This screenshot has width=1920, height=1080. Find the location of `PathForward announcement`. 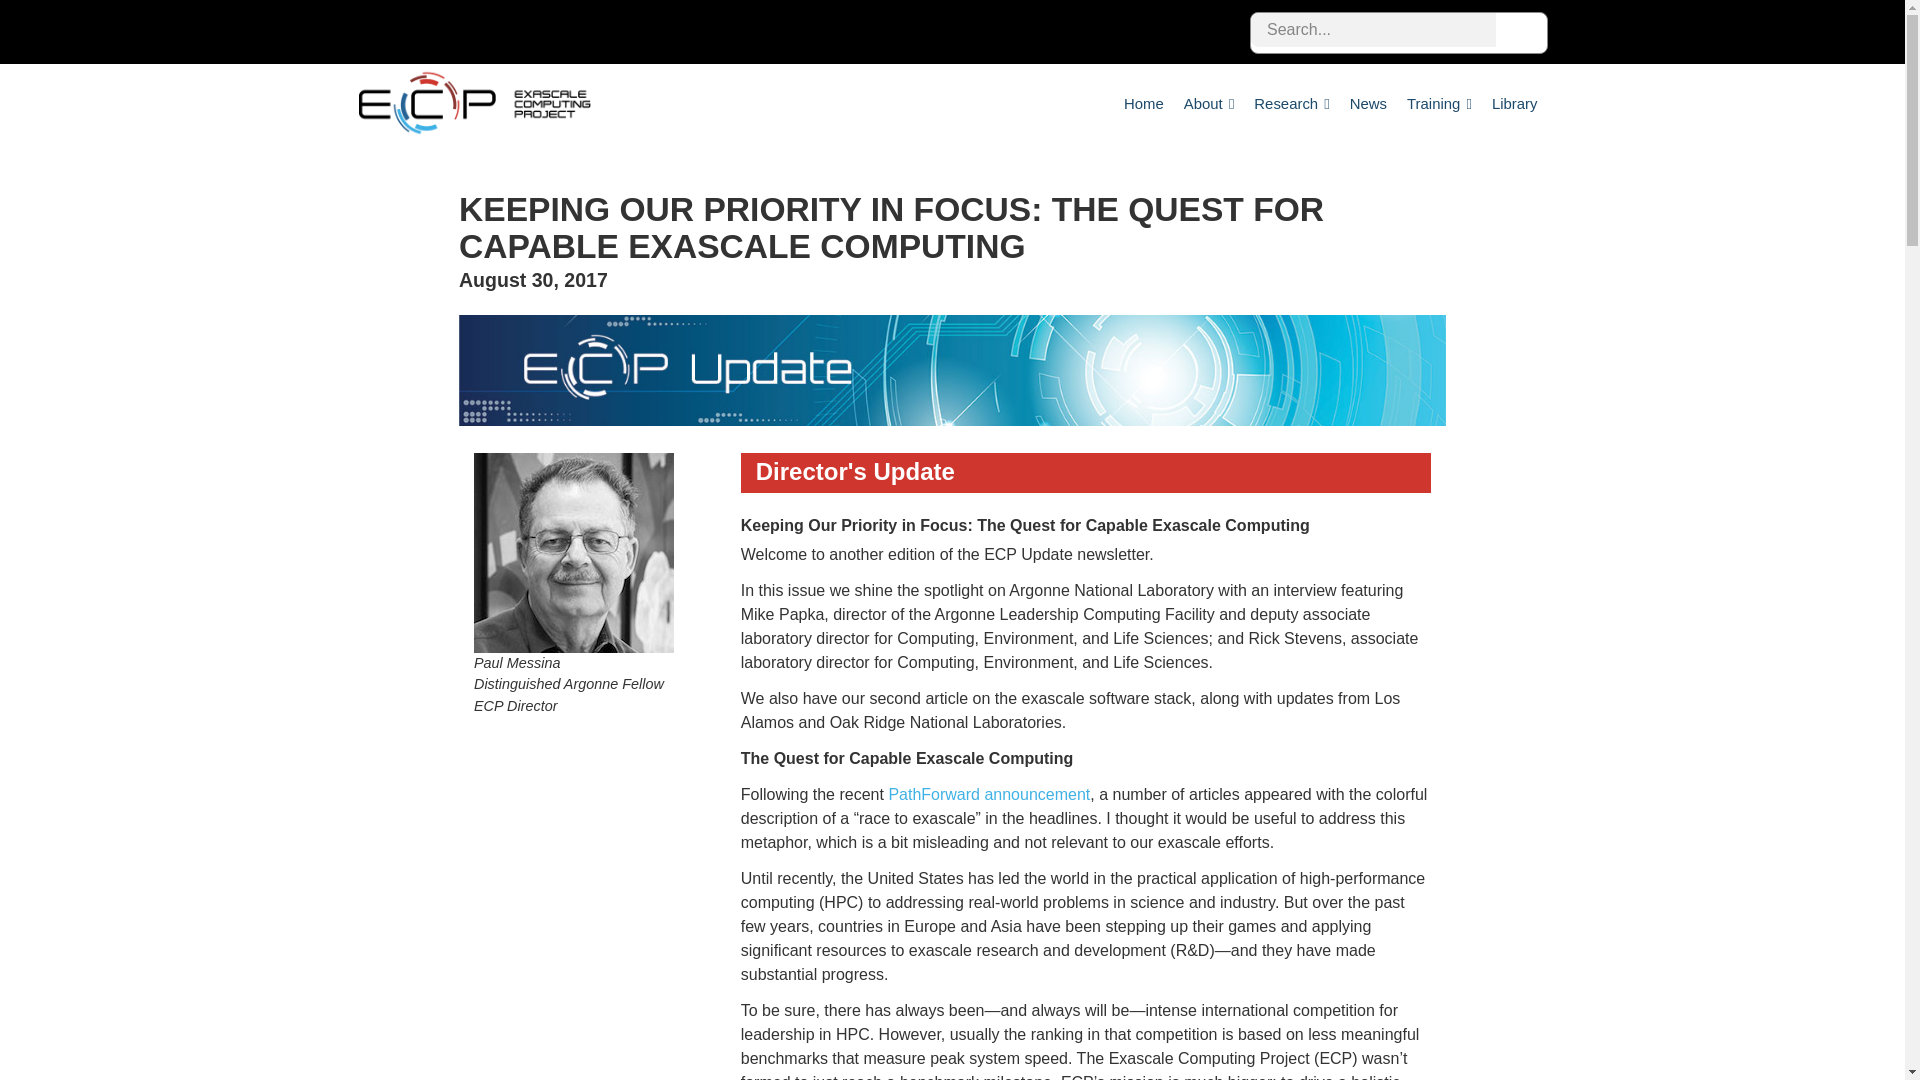

PathForward announcement is located at coordinates (988, 794).